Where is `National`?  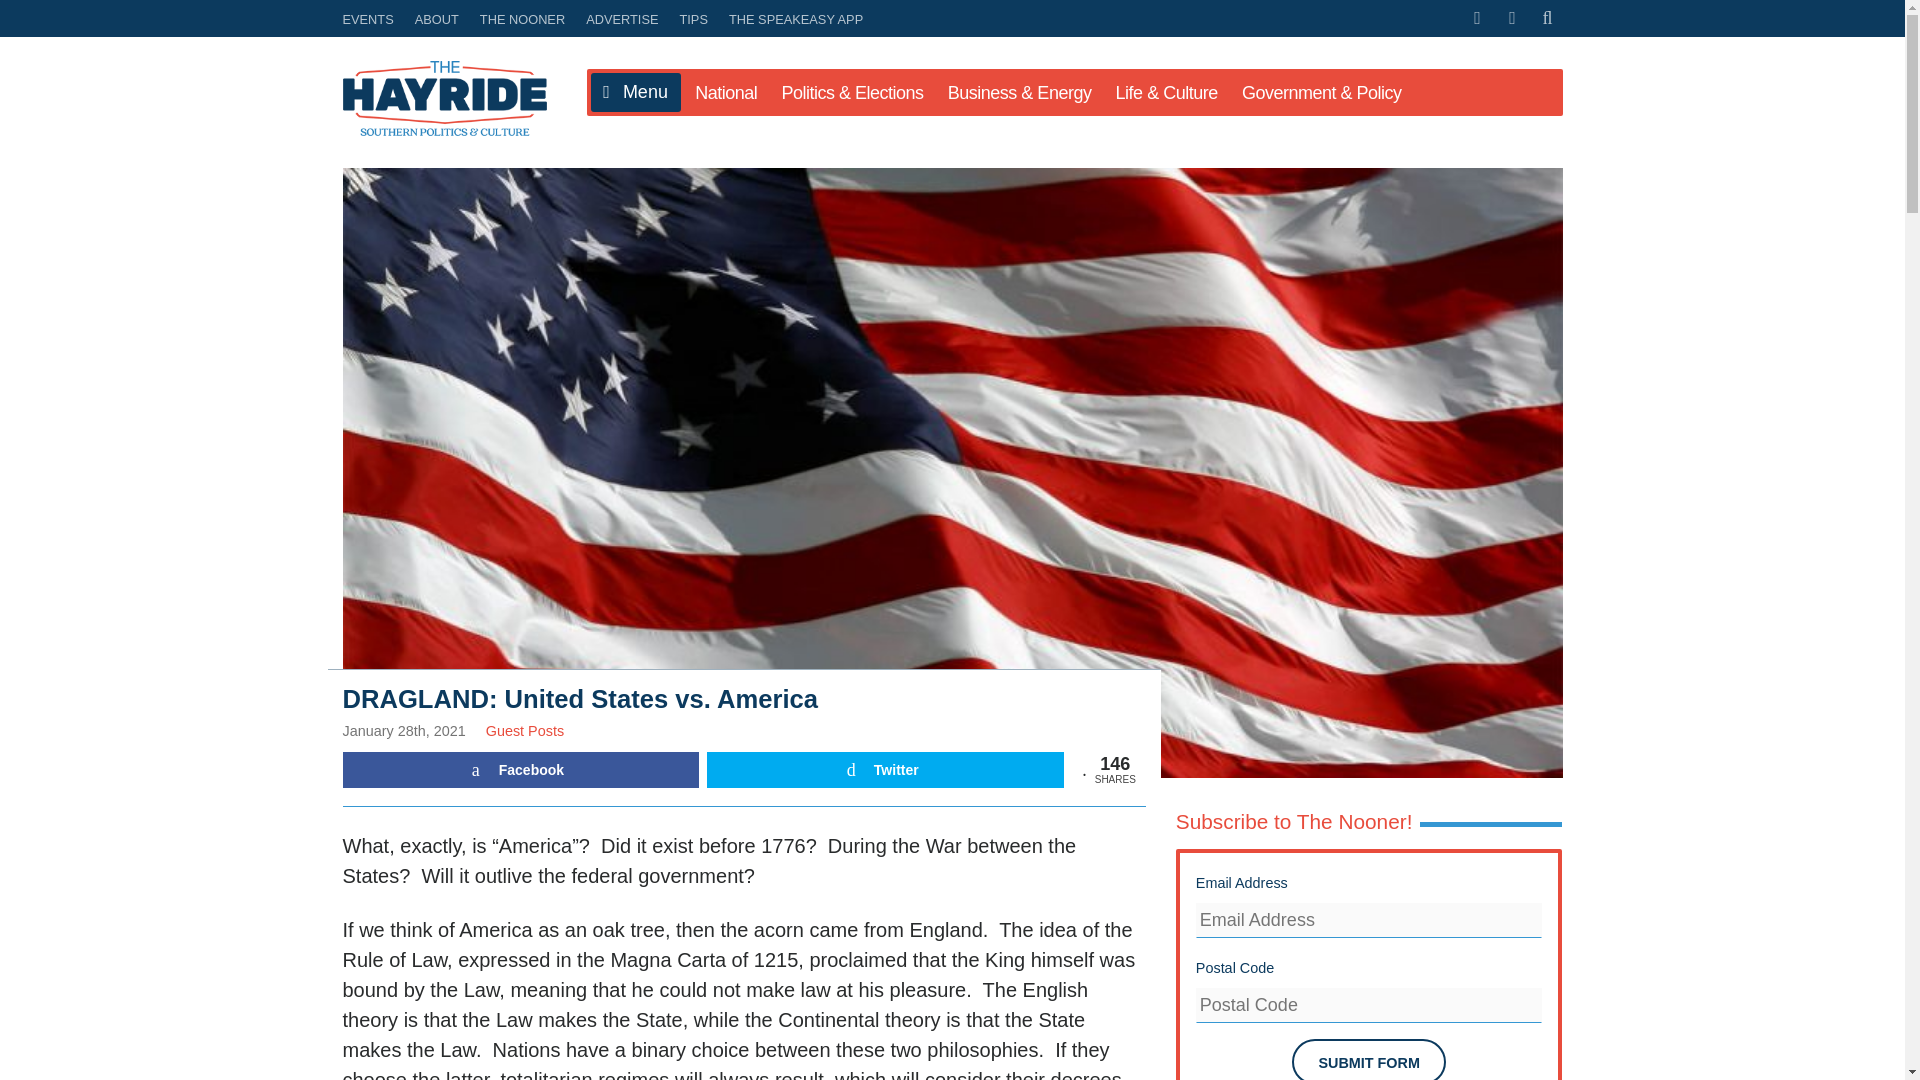
National is located at coordinates (726, 92).